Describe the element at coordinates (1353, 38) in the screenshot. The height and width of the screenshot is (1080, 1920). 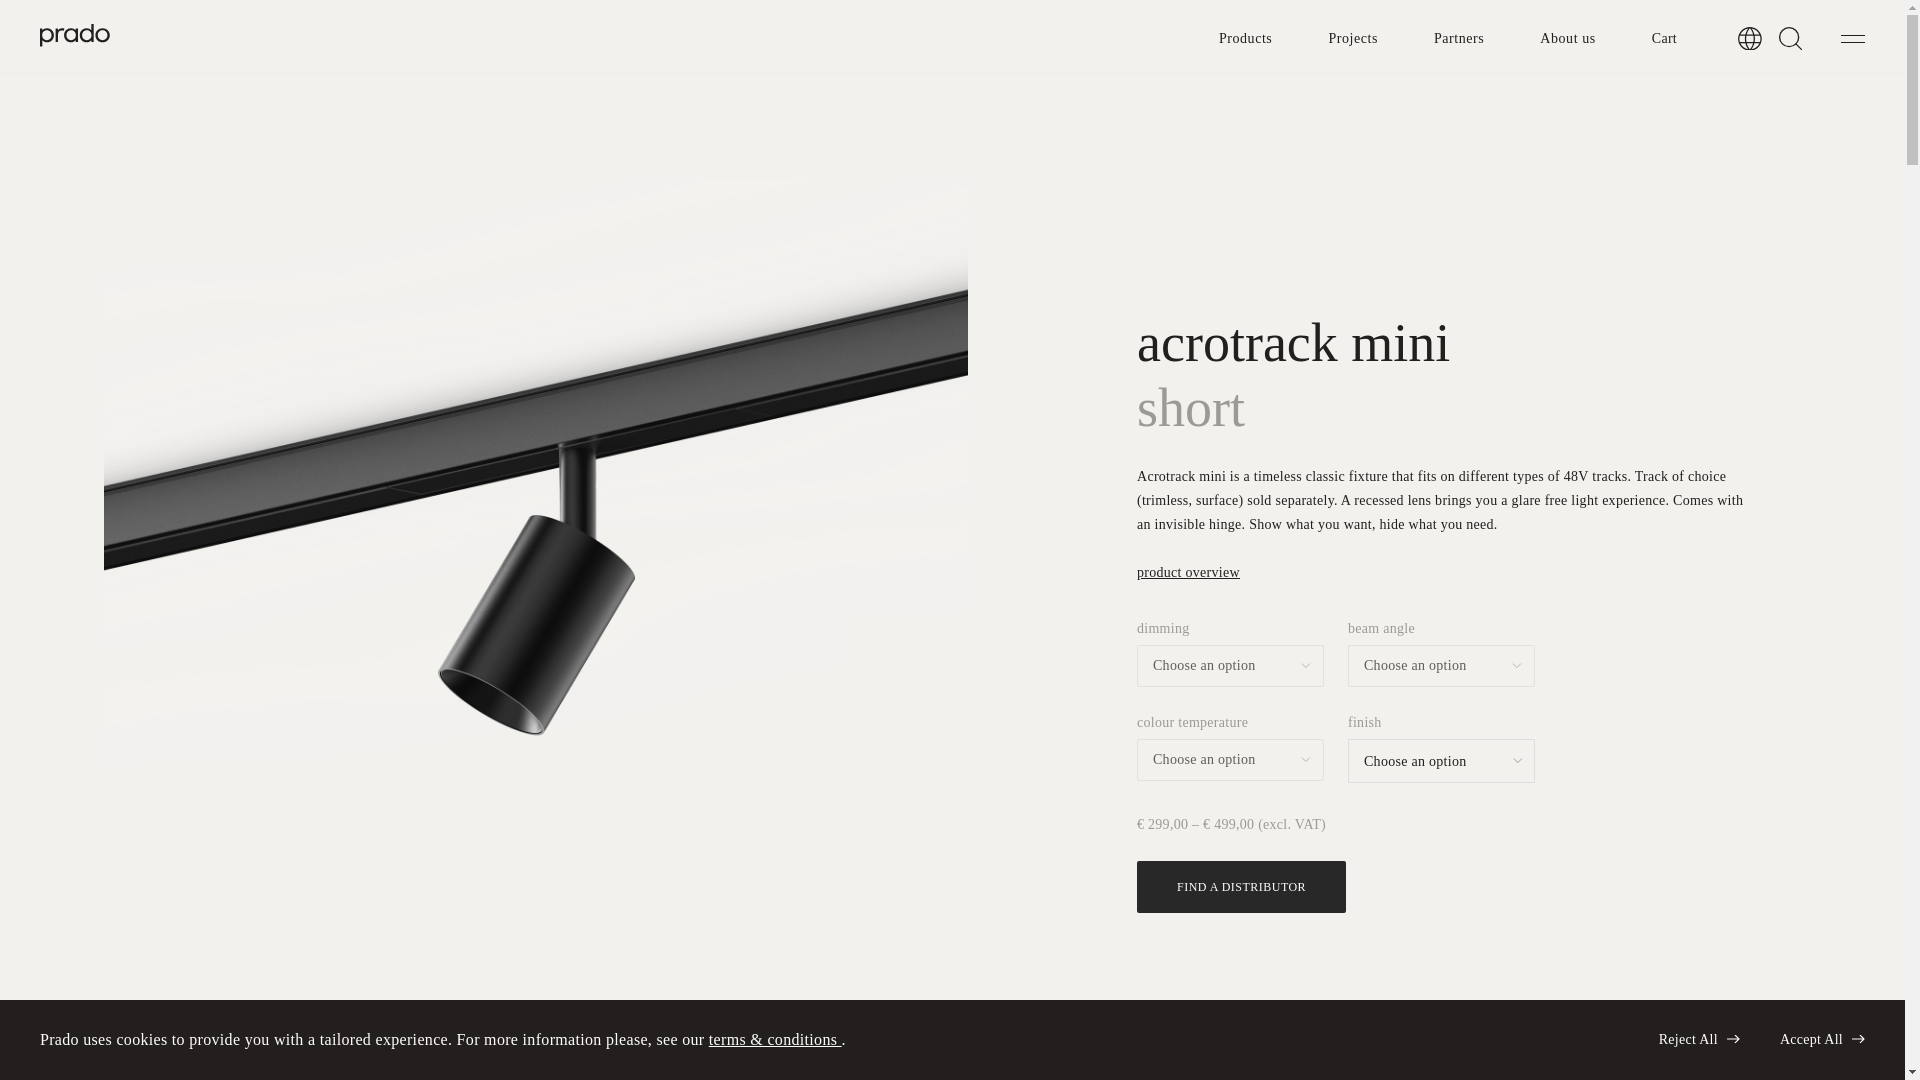
I see `Projects` at that location.